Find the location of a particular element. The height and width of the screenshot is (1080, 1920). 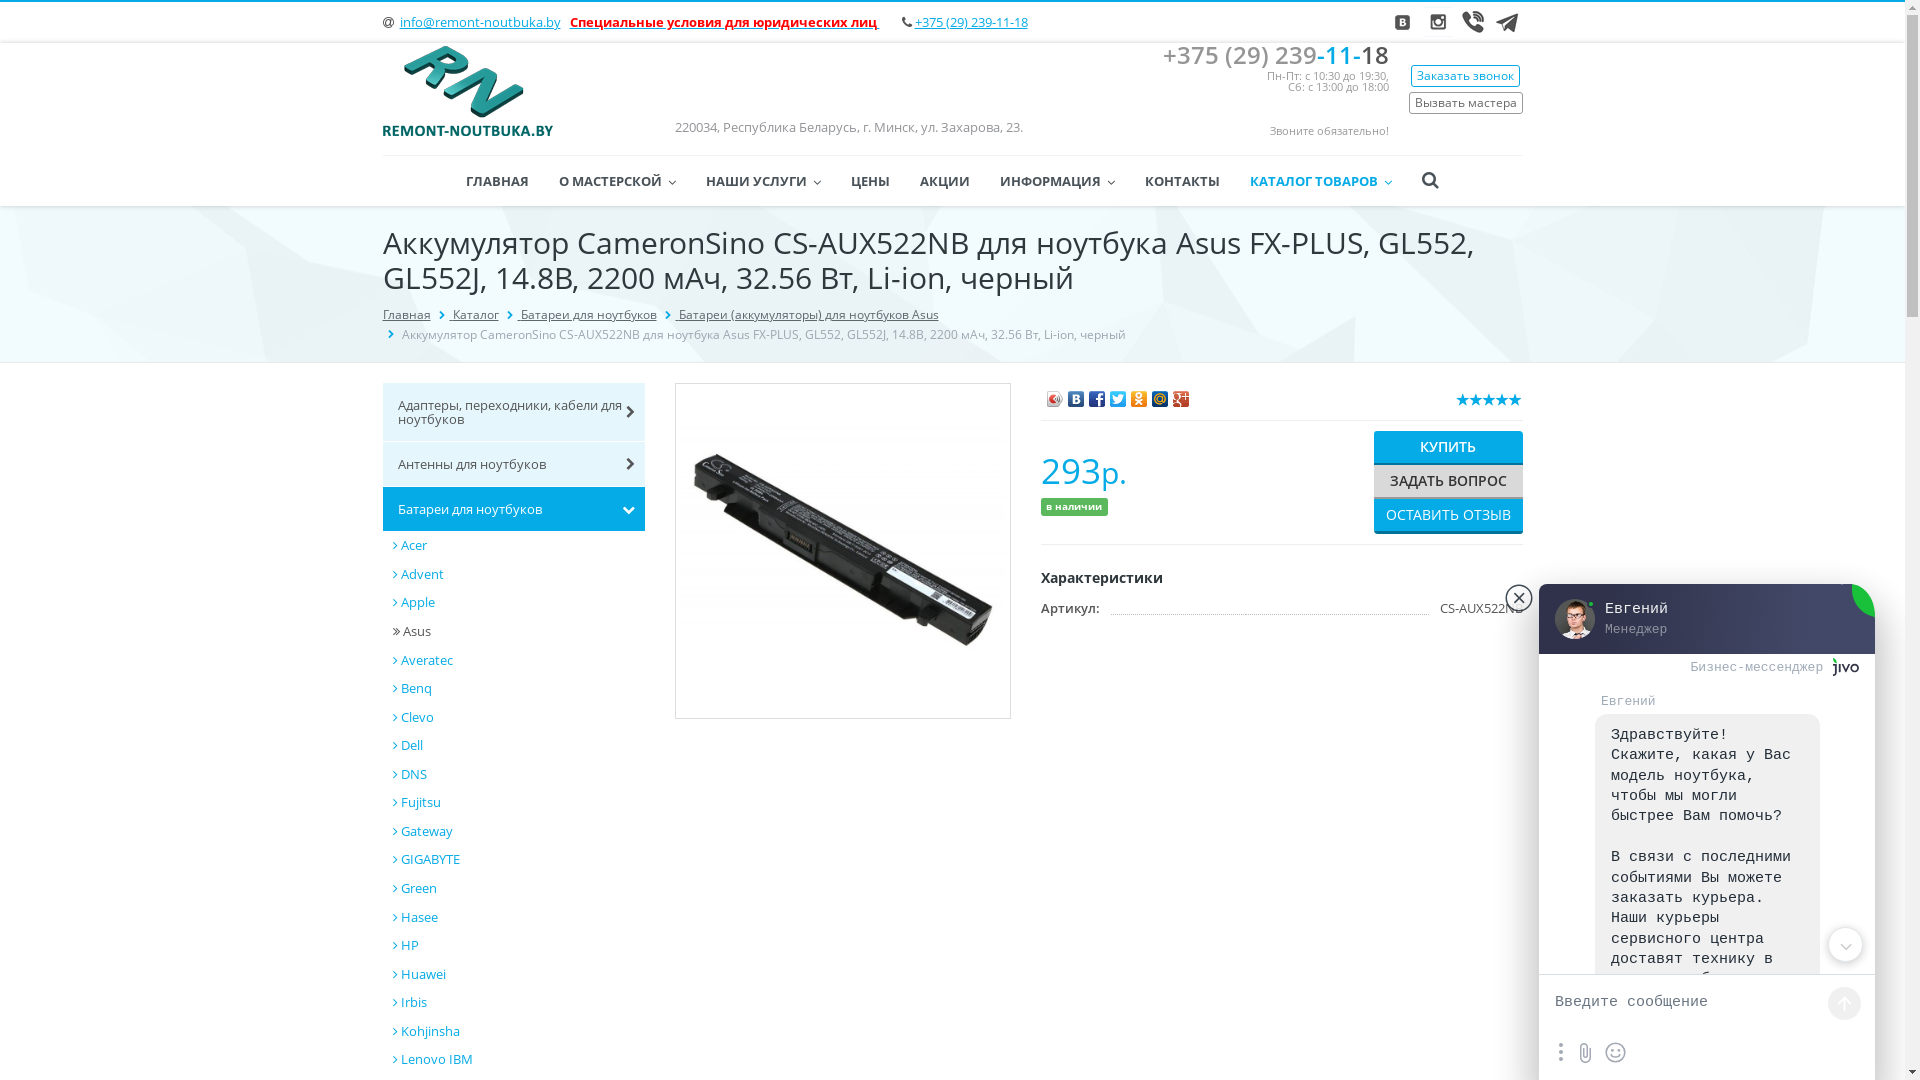

Fujitsu is located at coordinates (518, 802).